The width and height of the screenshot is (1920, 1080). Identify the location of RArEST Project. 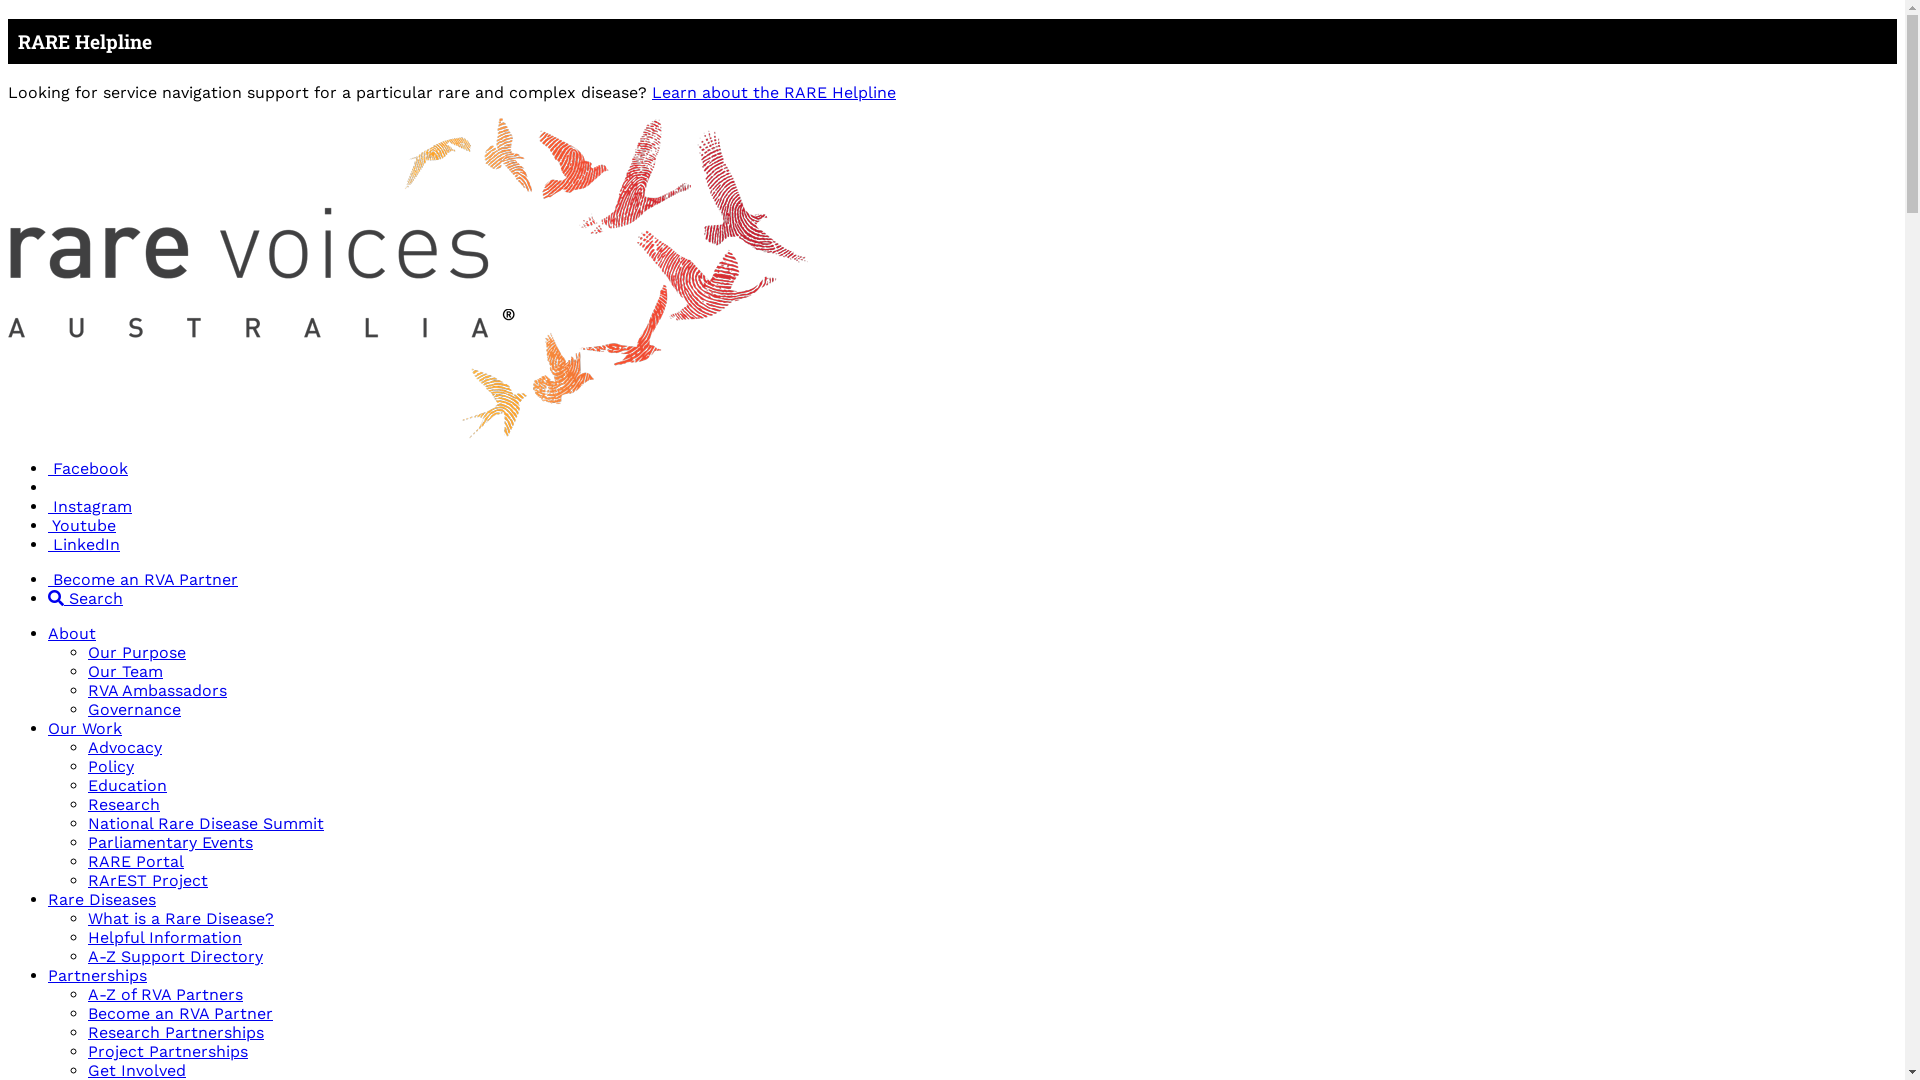
(148, 880).